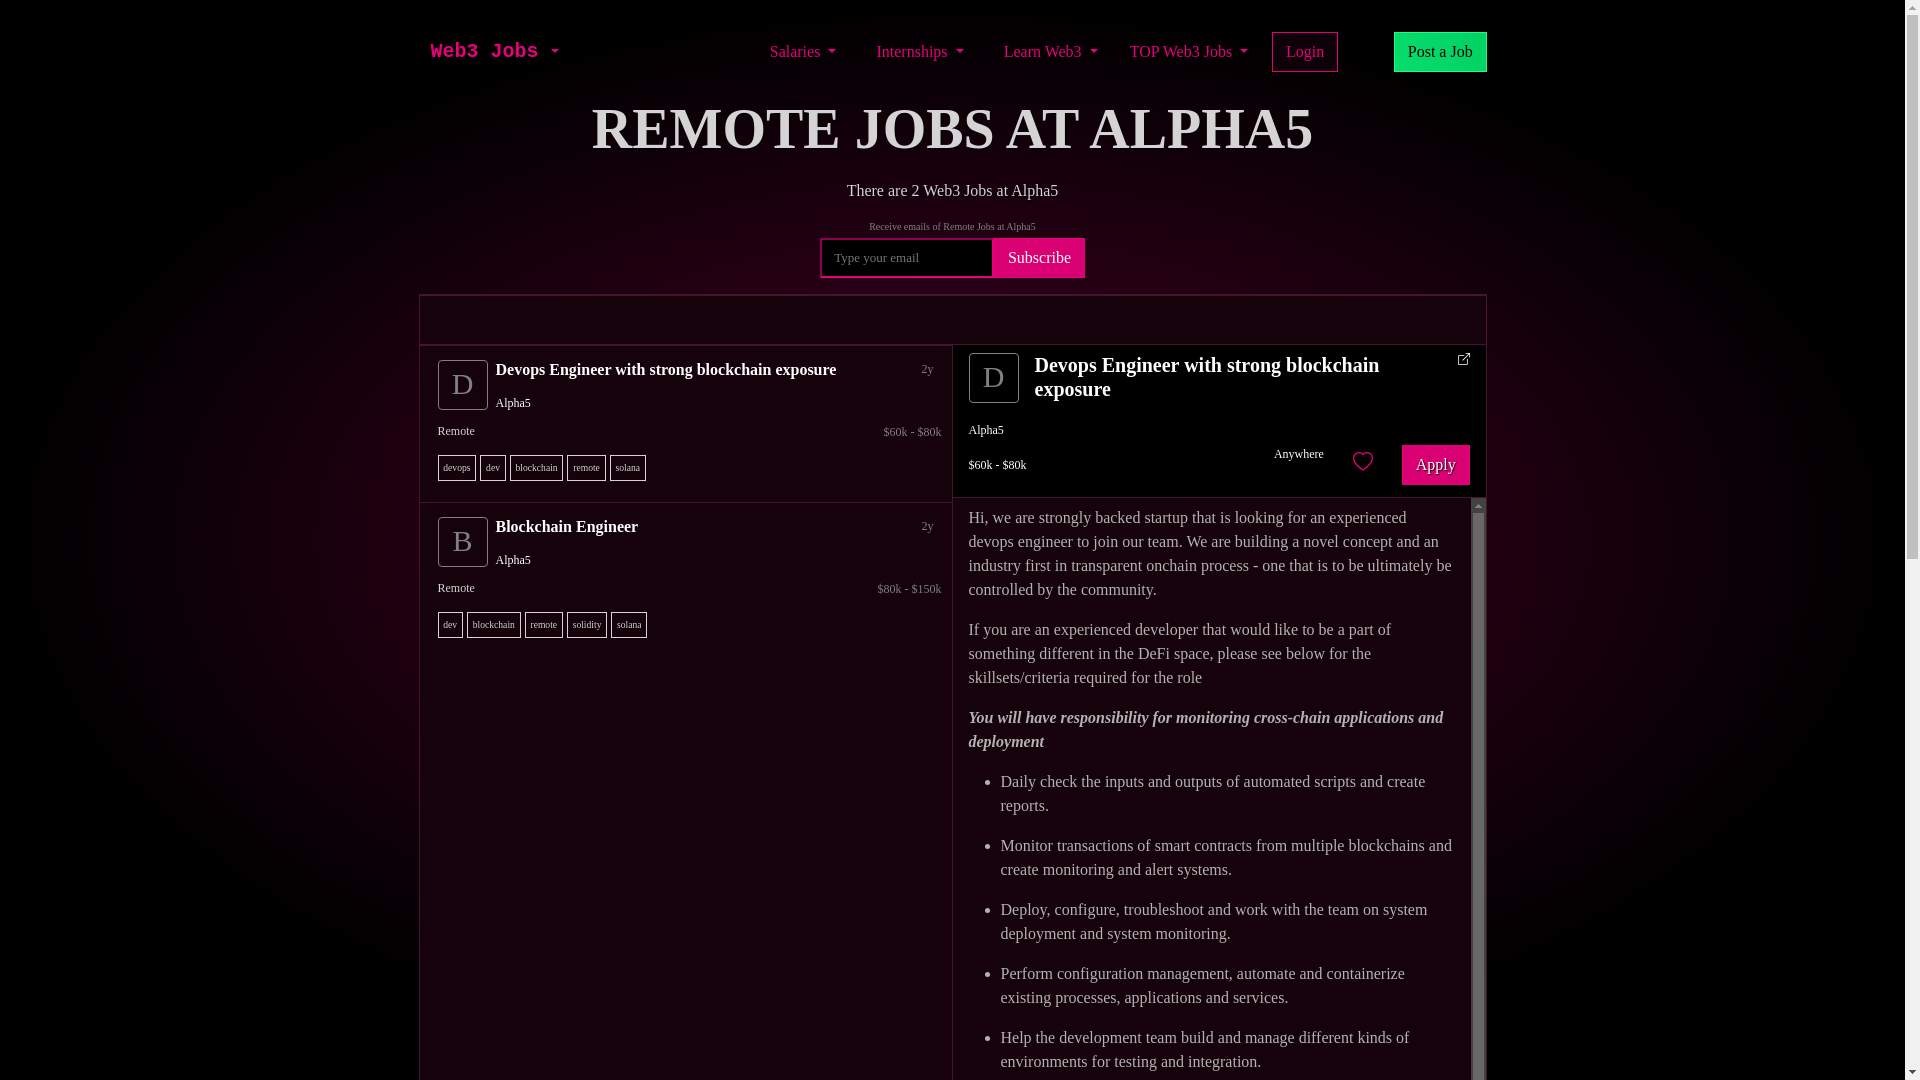  I want to click on Learn Web3, so click(1050, 52).